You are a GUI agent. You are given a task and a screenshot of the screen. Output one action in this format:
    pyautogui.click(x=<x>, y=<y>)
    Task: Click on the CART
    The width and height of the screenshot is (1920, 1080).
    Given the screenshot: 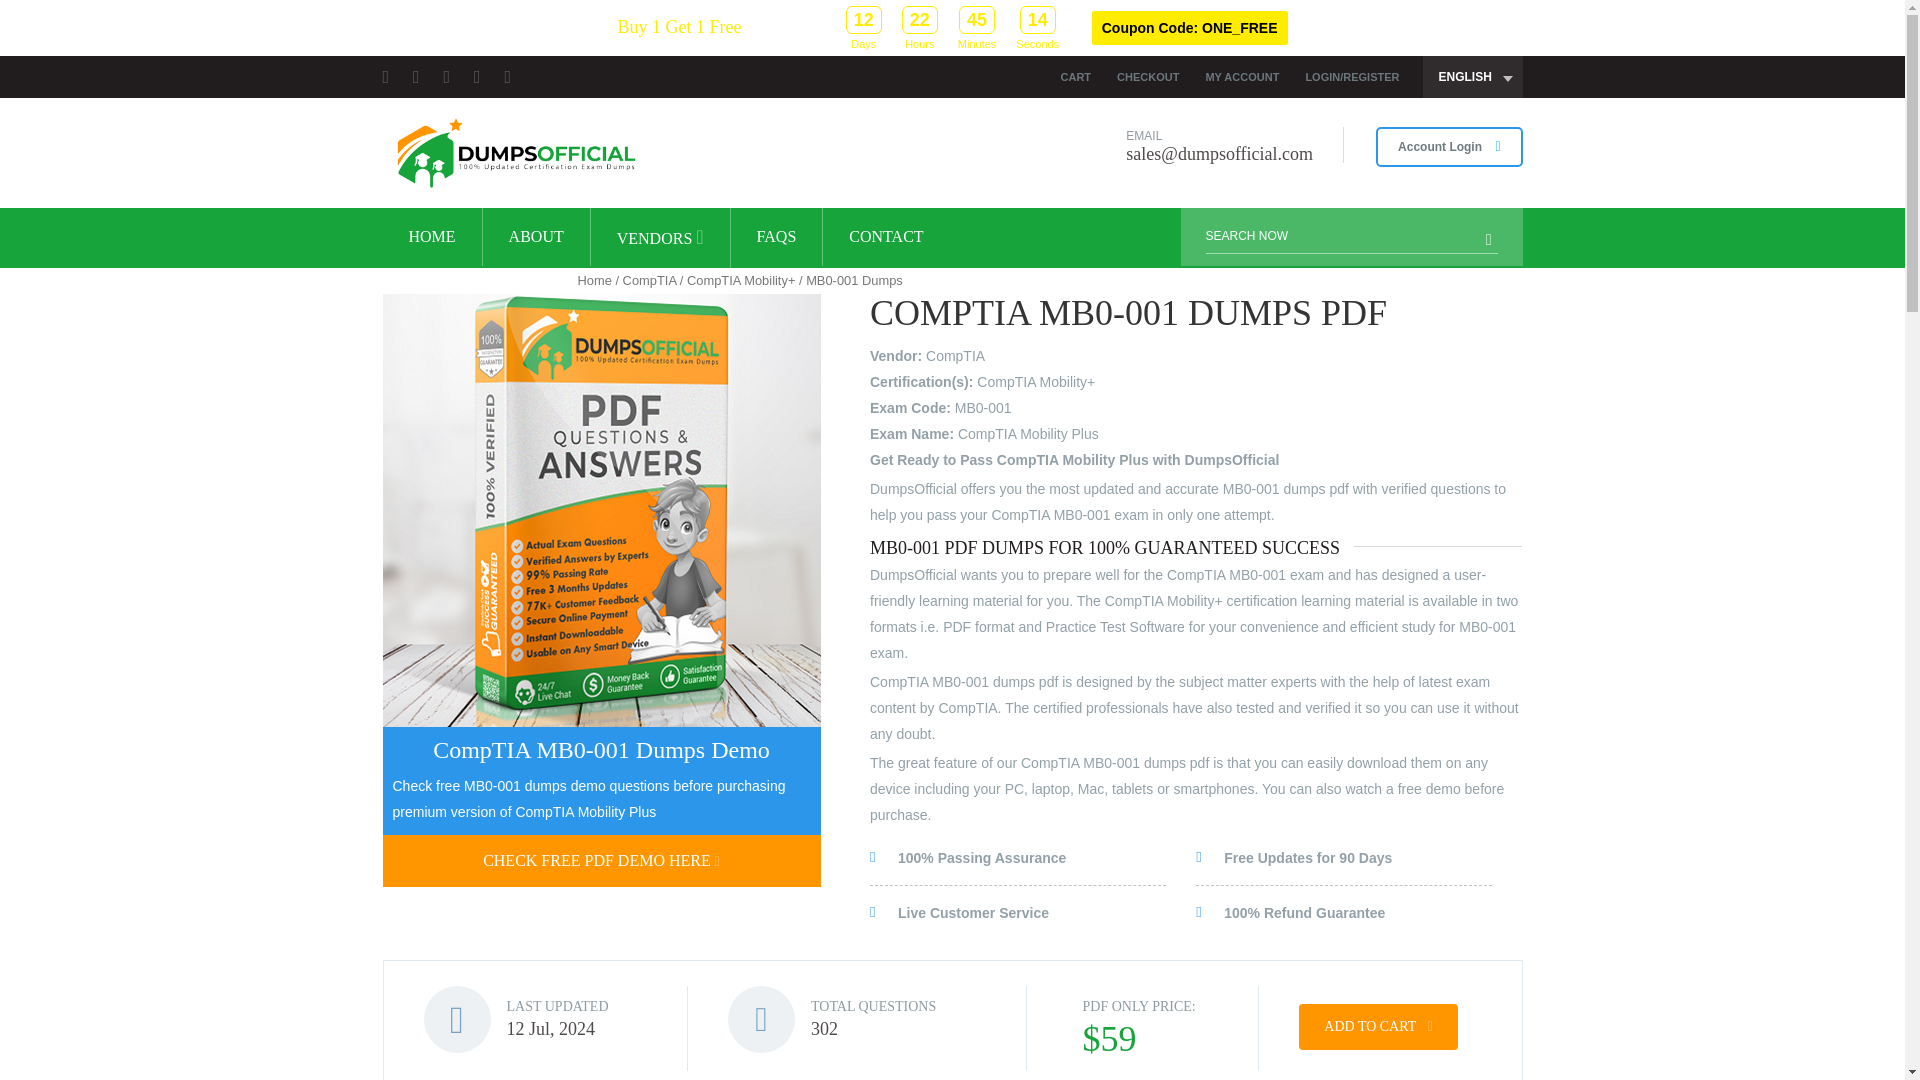 What is the action you would take?
    pyautogui.click(x=1076, y=77)
    